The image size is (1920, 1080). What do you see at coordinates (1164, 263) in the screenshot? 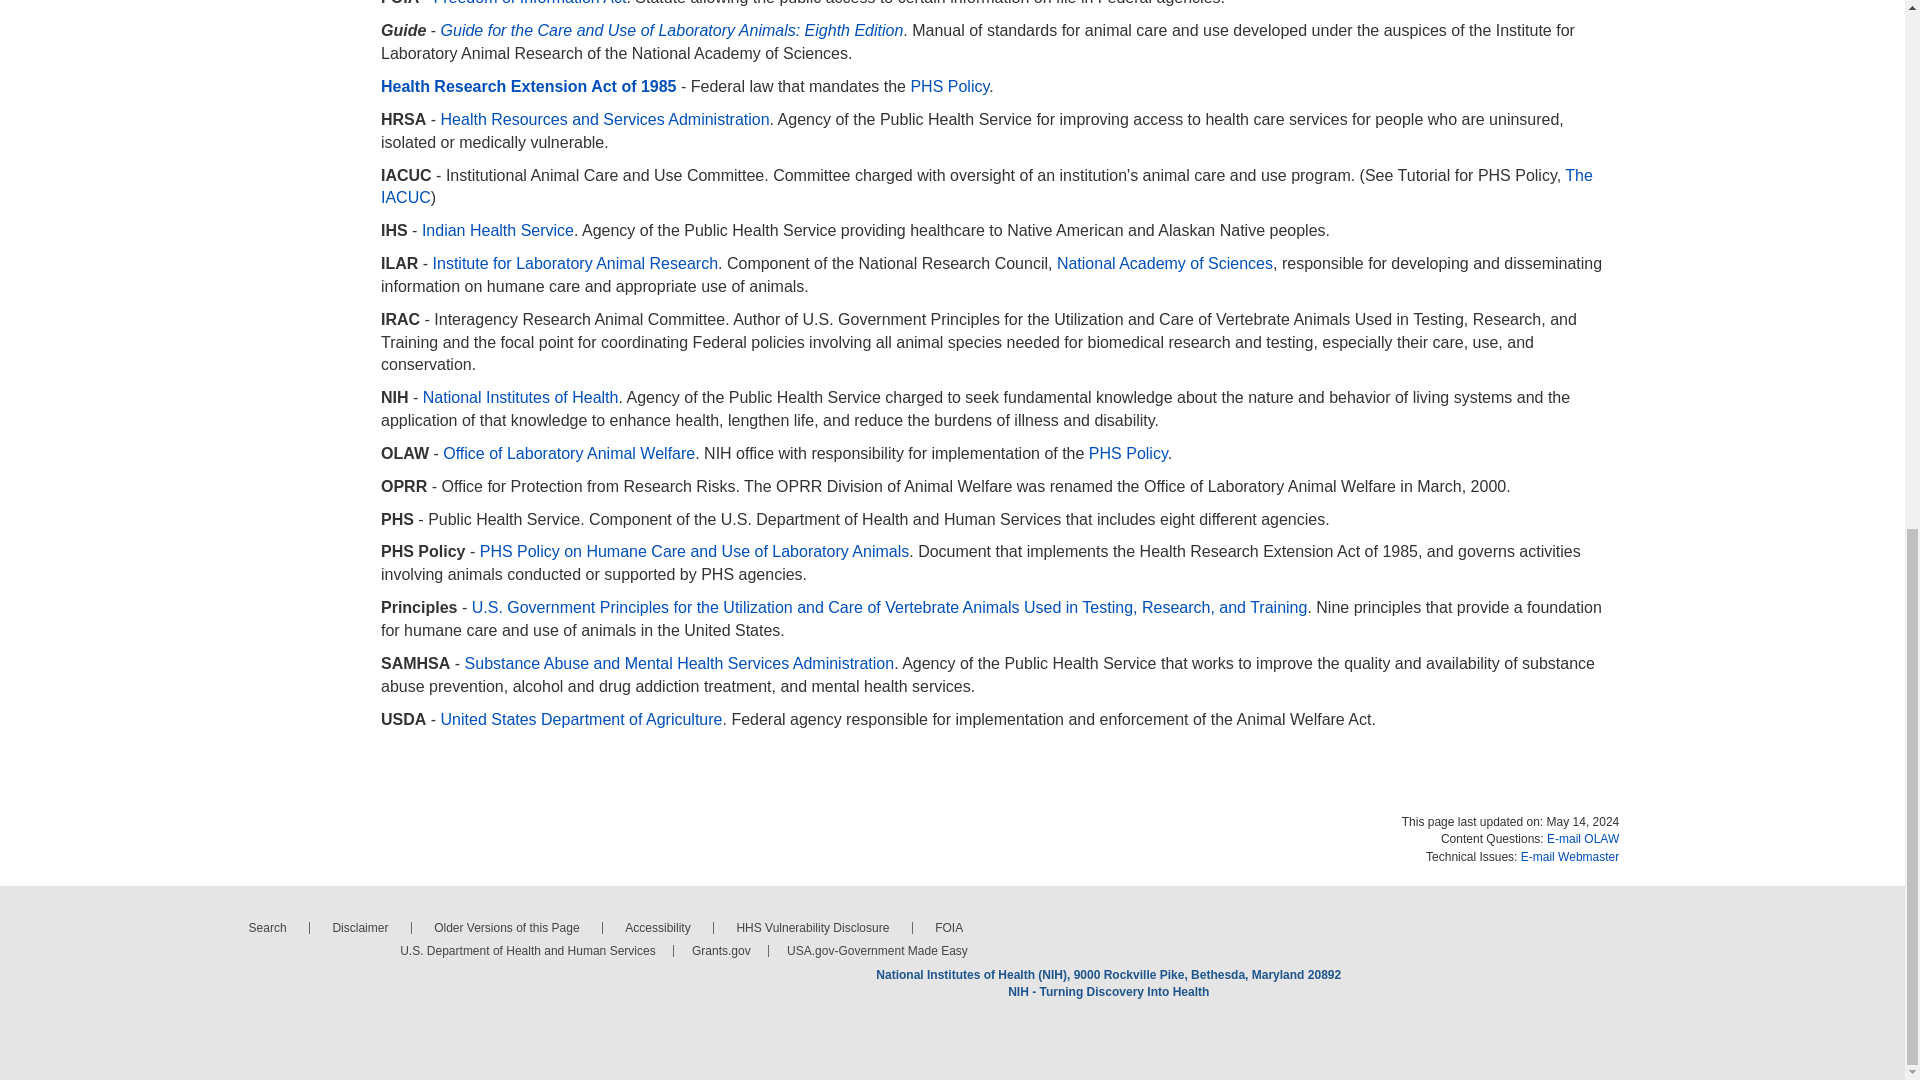
I see `Link to Non-U.S. Government Site` at bounding box center [1164, 263].